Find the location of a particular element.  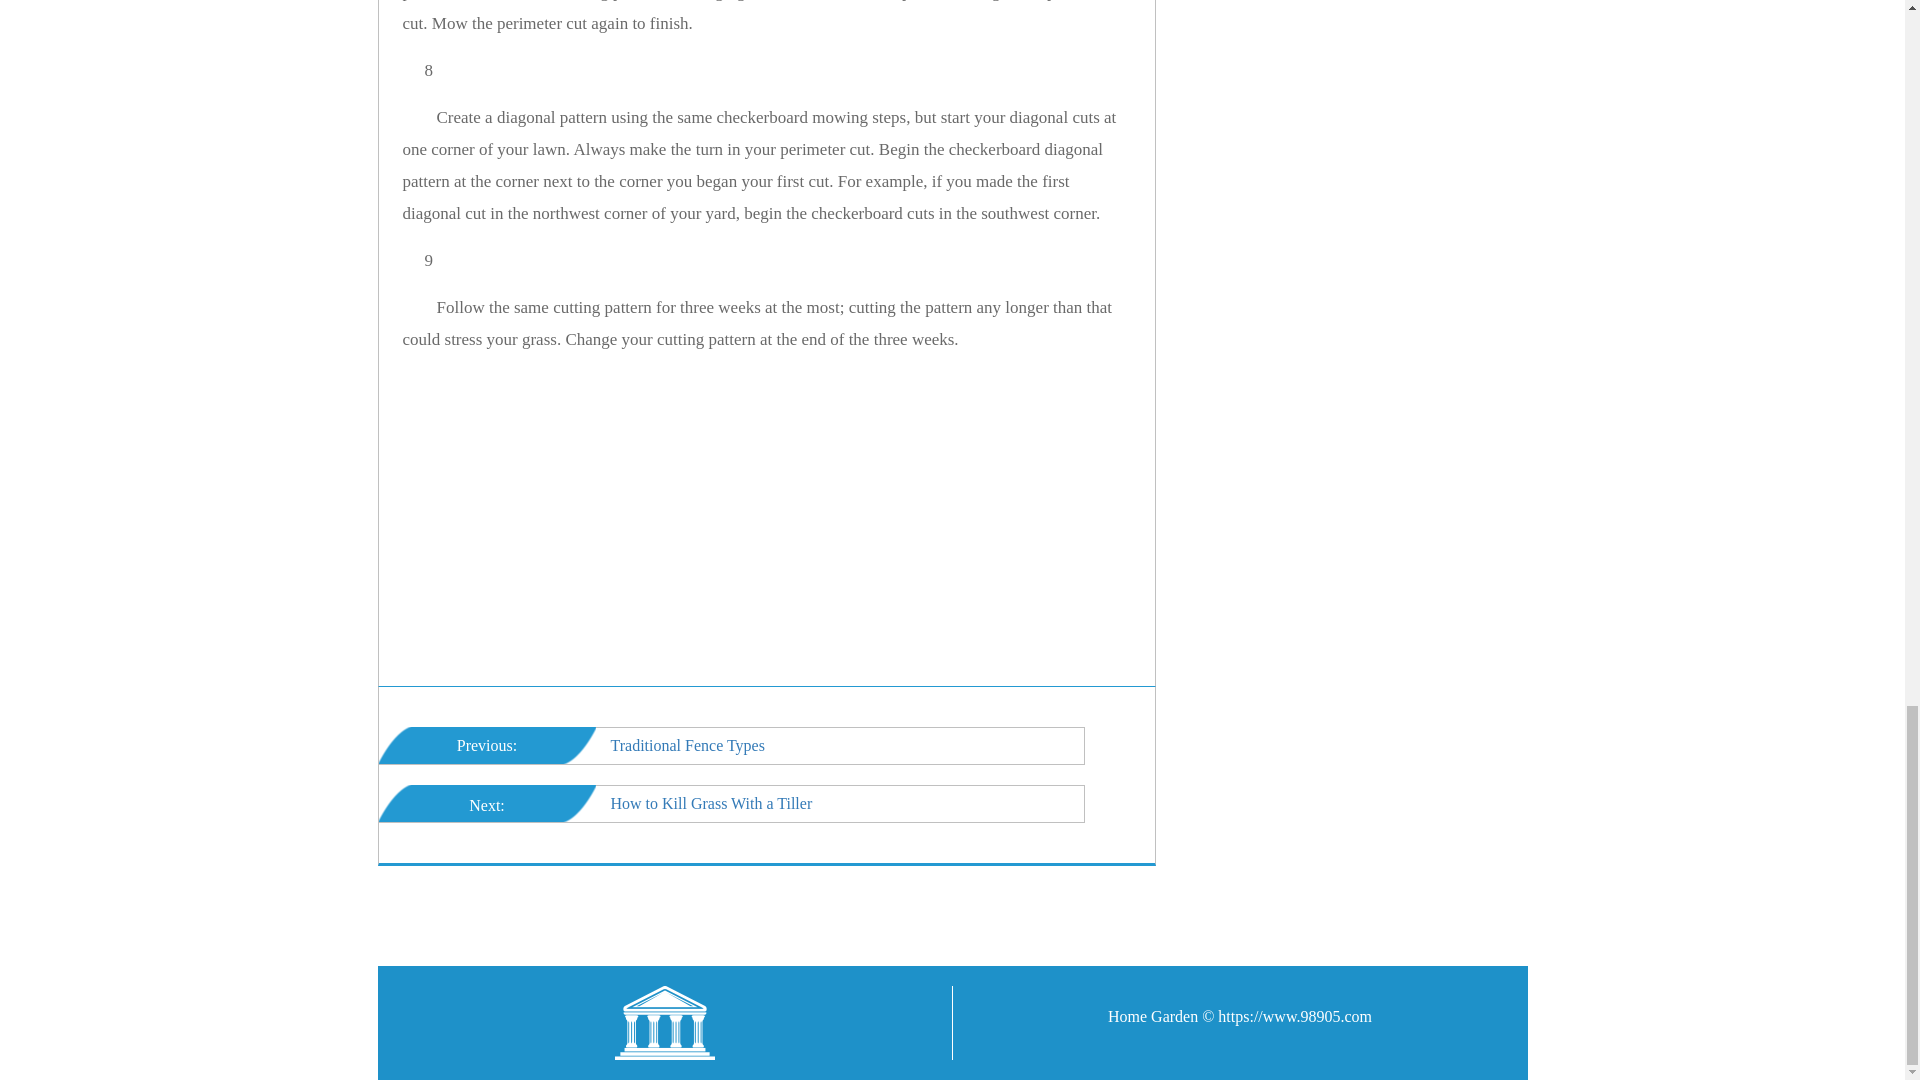

How to Kill Grass With a Tiller is located at coordinates (711, 803).